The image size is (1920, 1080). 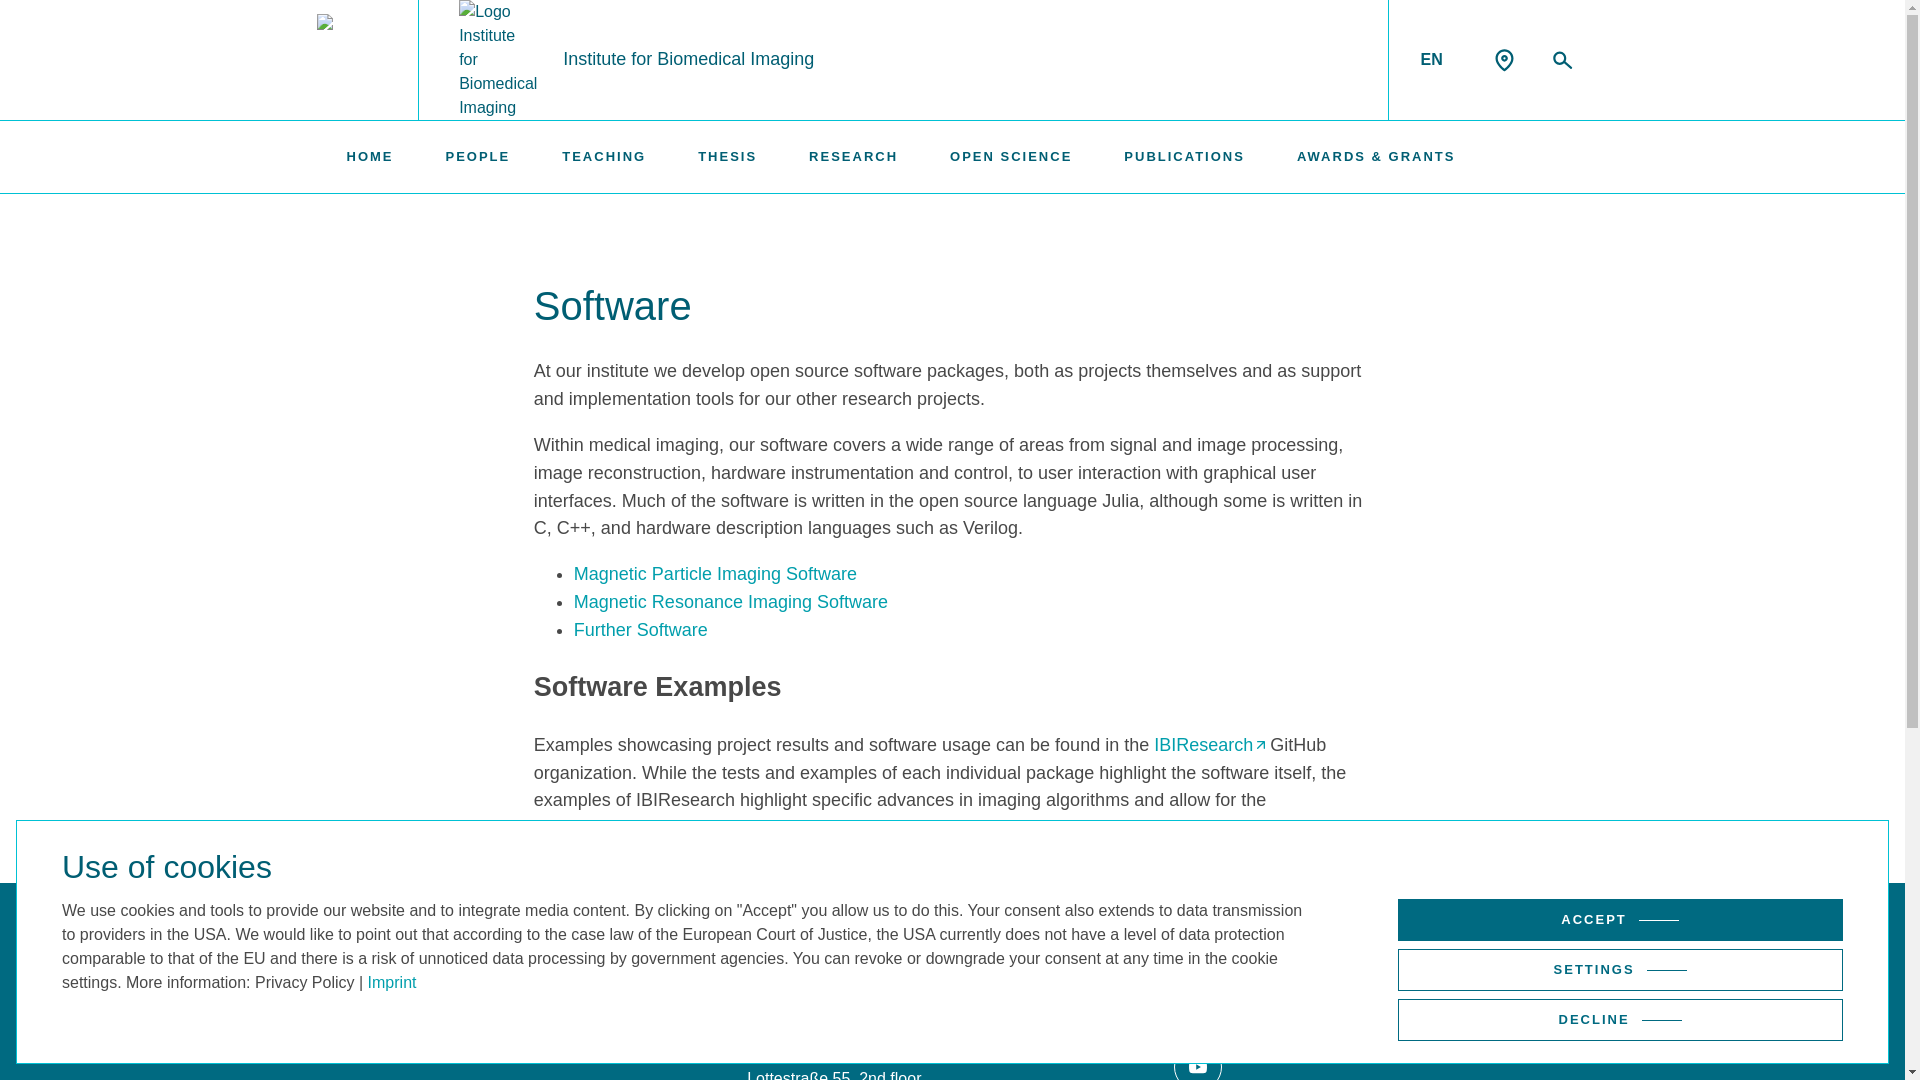 I want to click on OPEN SCIENCE, so click(x=1010, y=157).